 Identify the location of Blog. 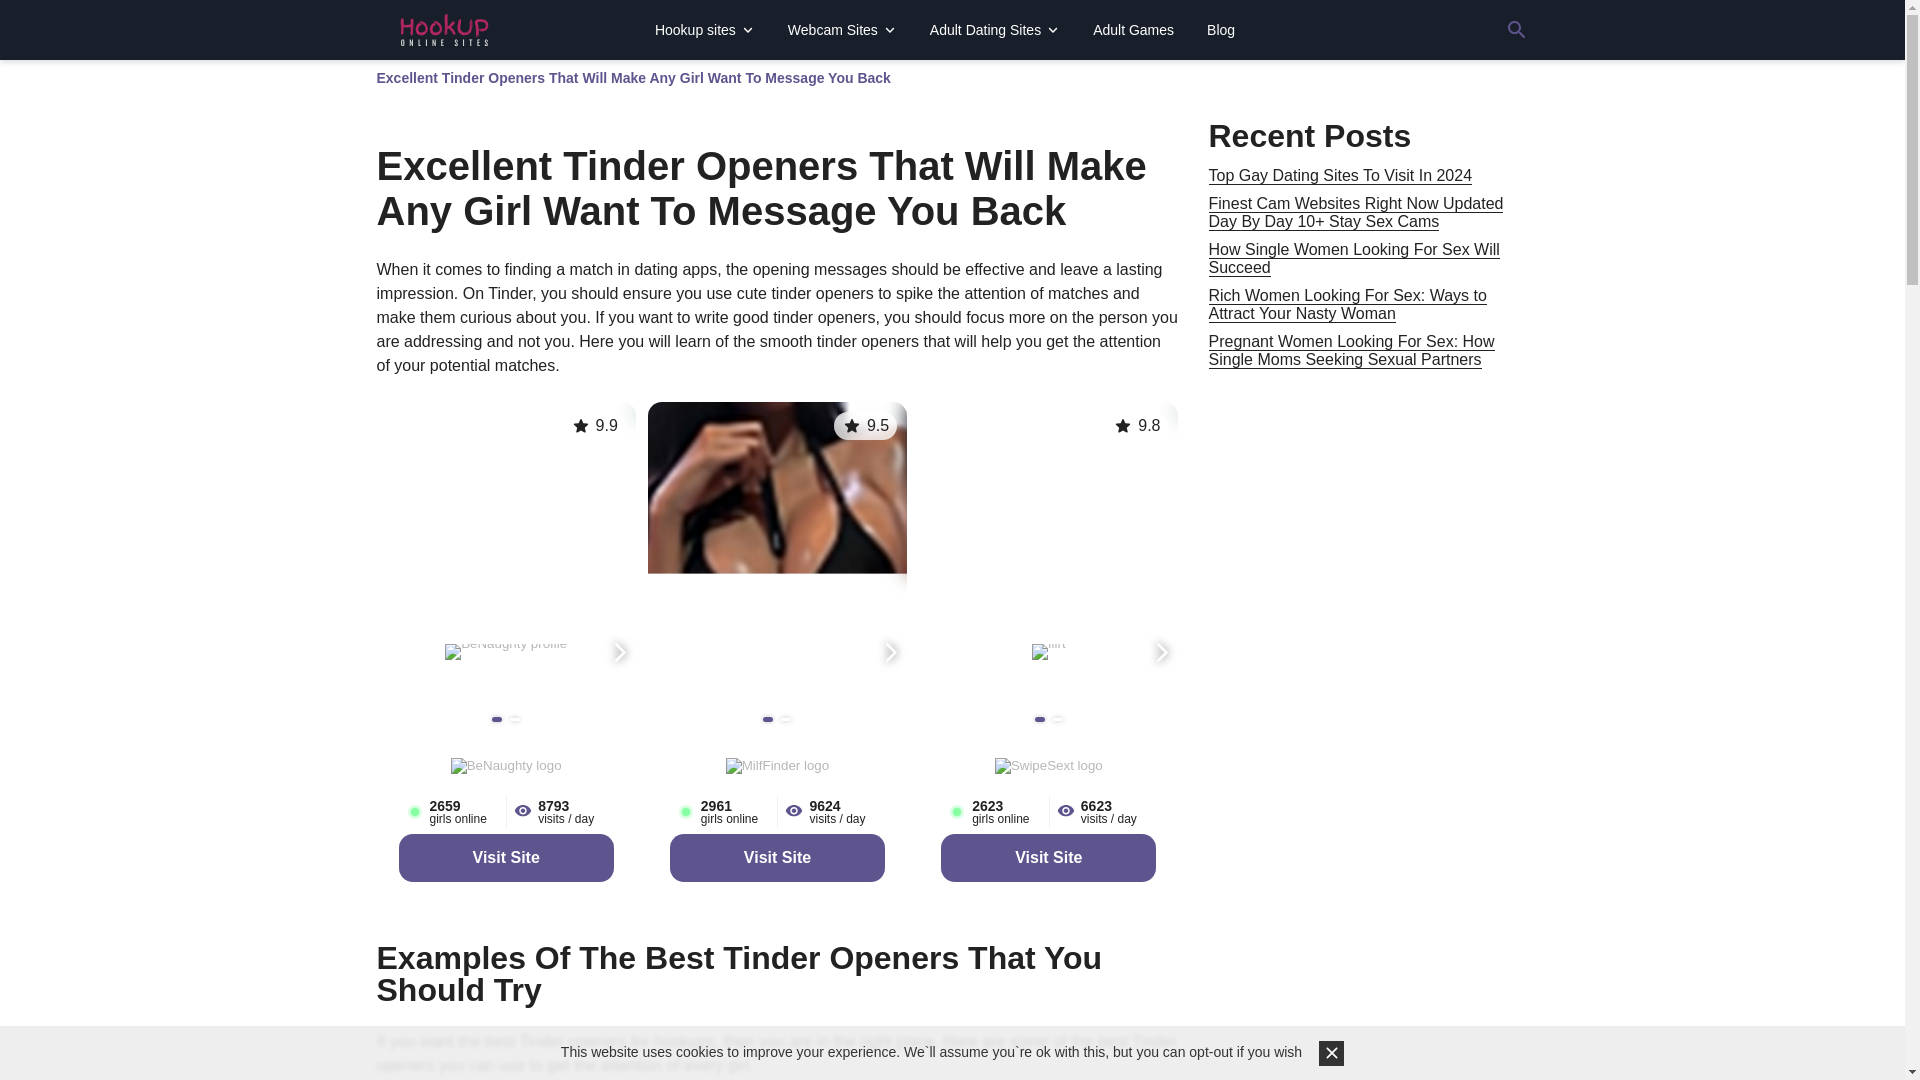
(1220, 29).